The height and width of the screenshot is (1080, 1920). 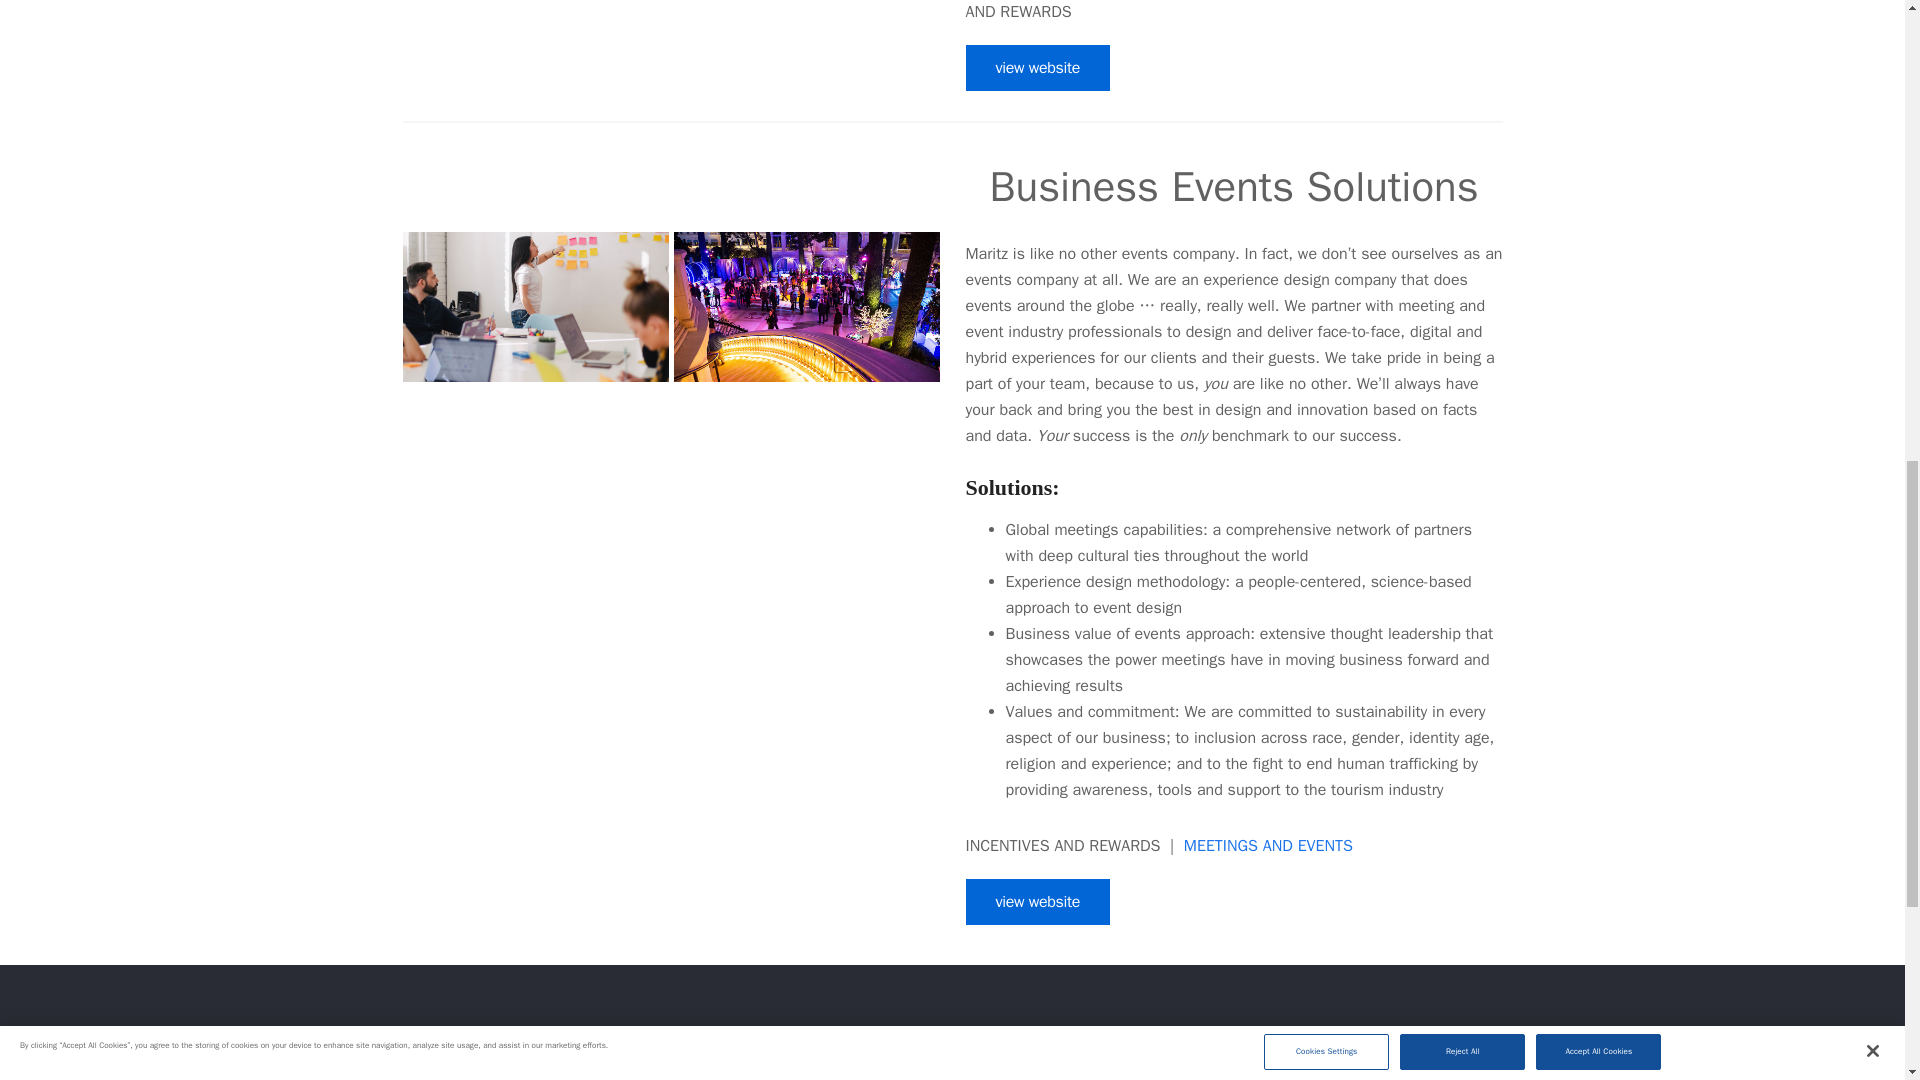 I want to click on view website, so click(x=1038, y=68).